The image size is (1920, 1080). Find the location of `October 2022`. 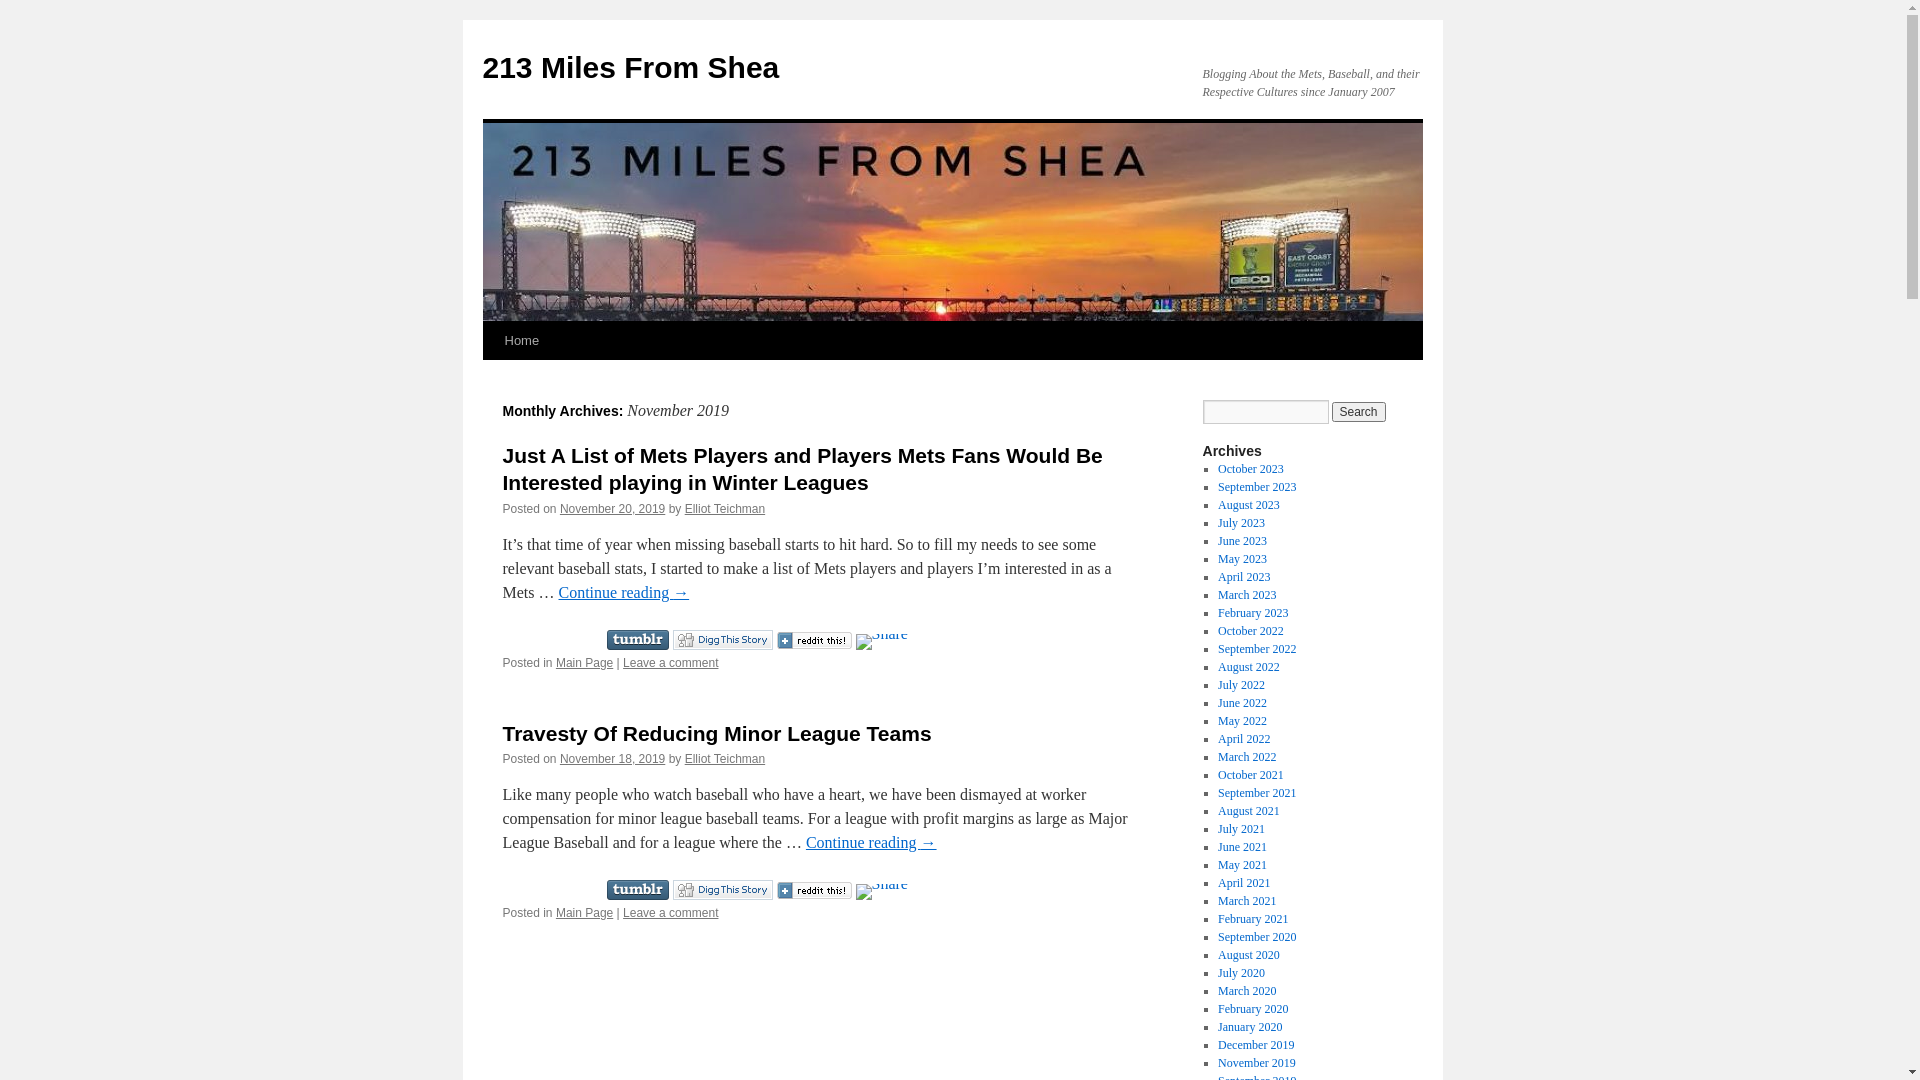

October 2022 is located at coordinates (1251, 630).